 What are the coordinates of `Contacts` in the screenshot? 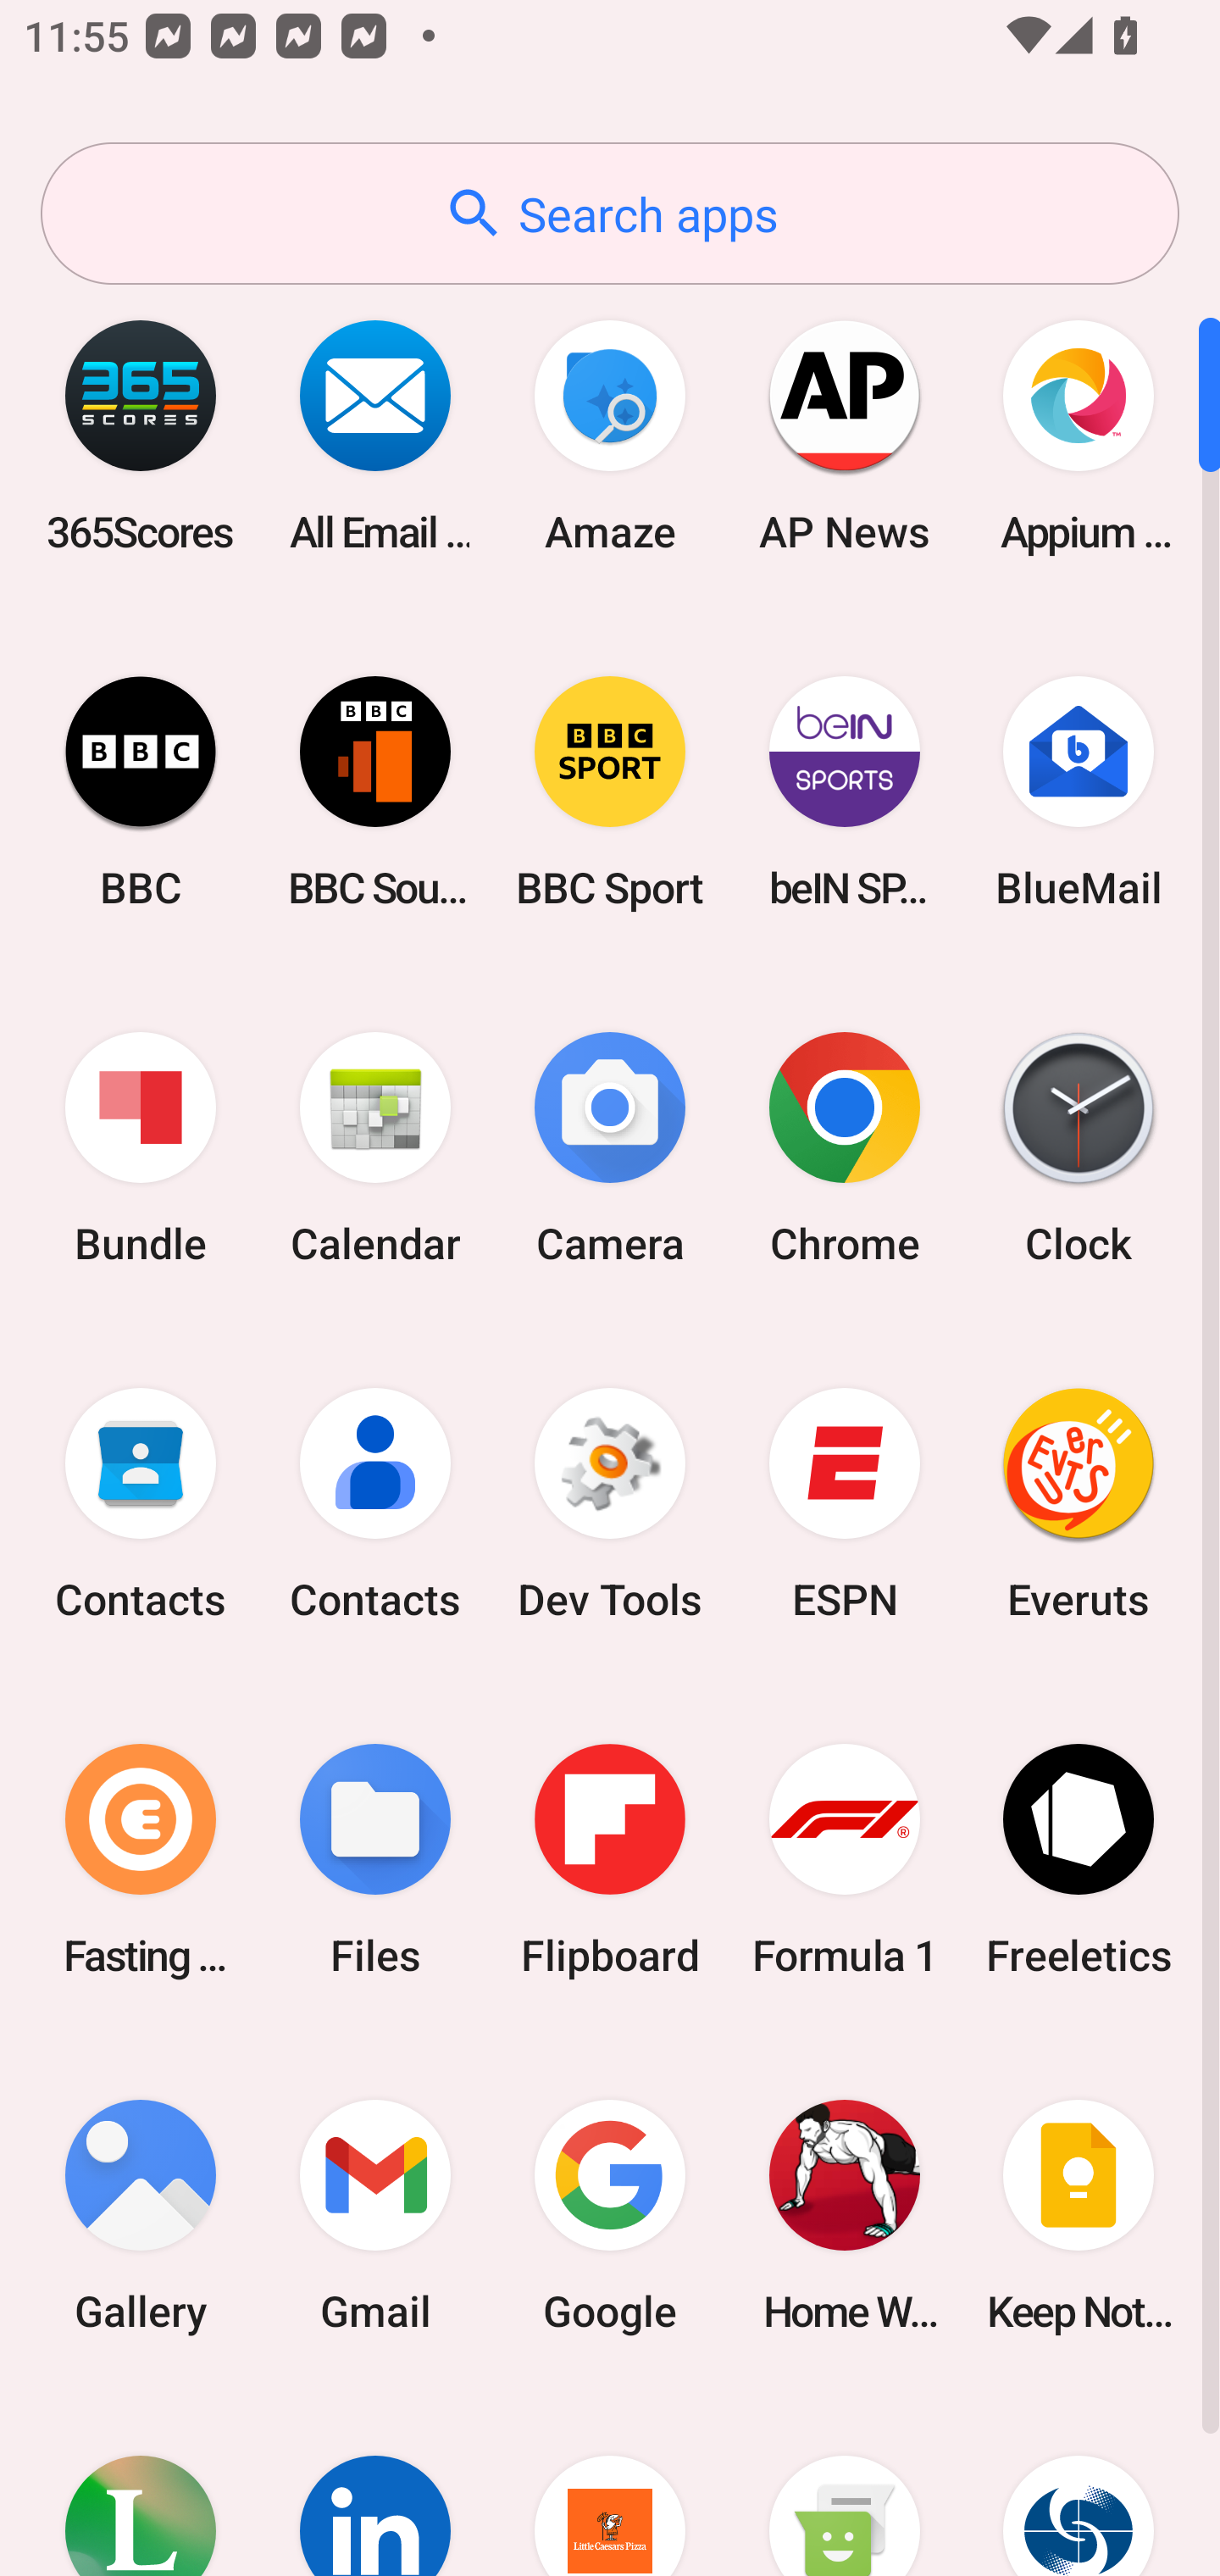 It's located at (141, 1504).